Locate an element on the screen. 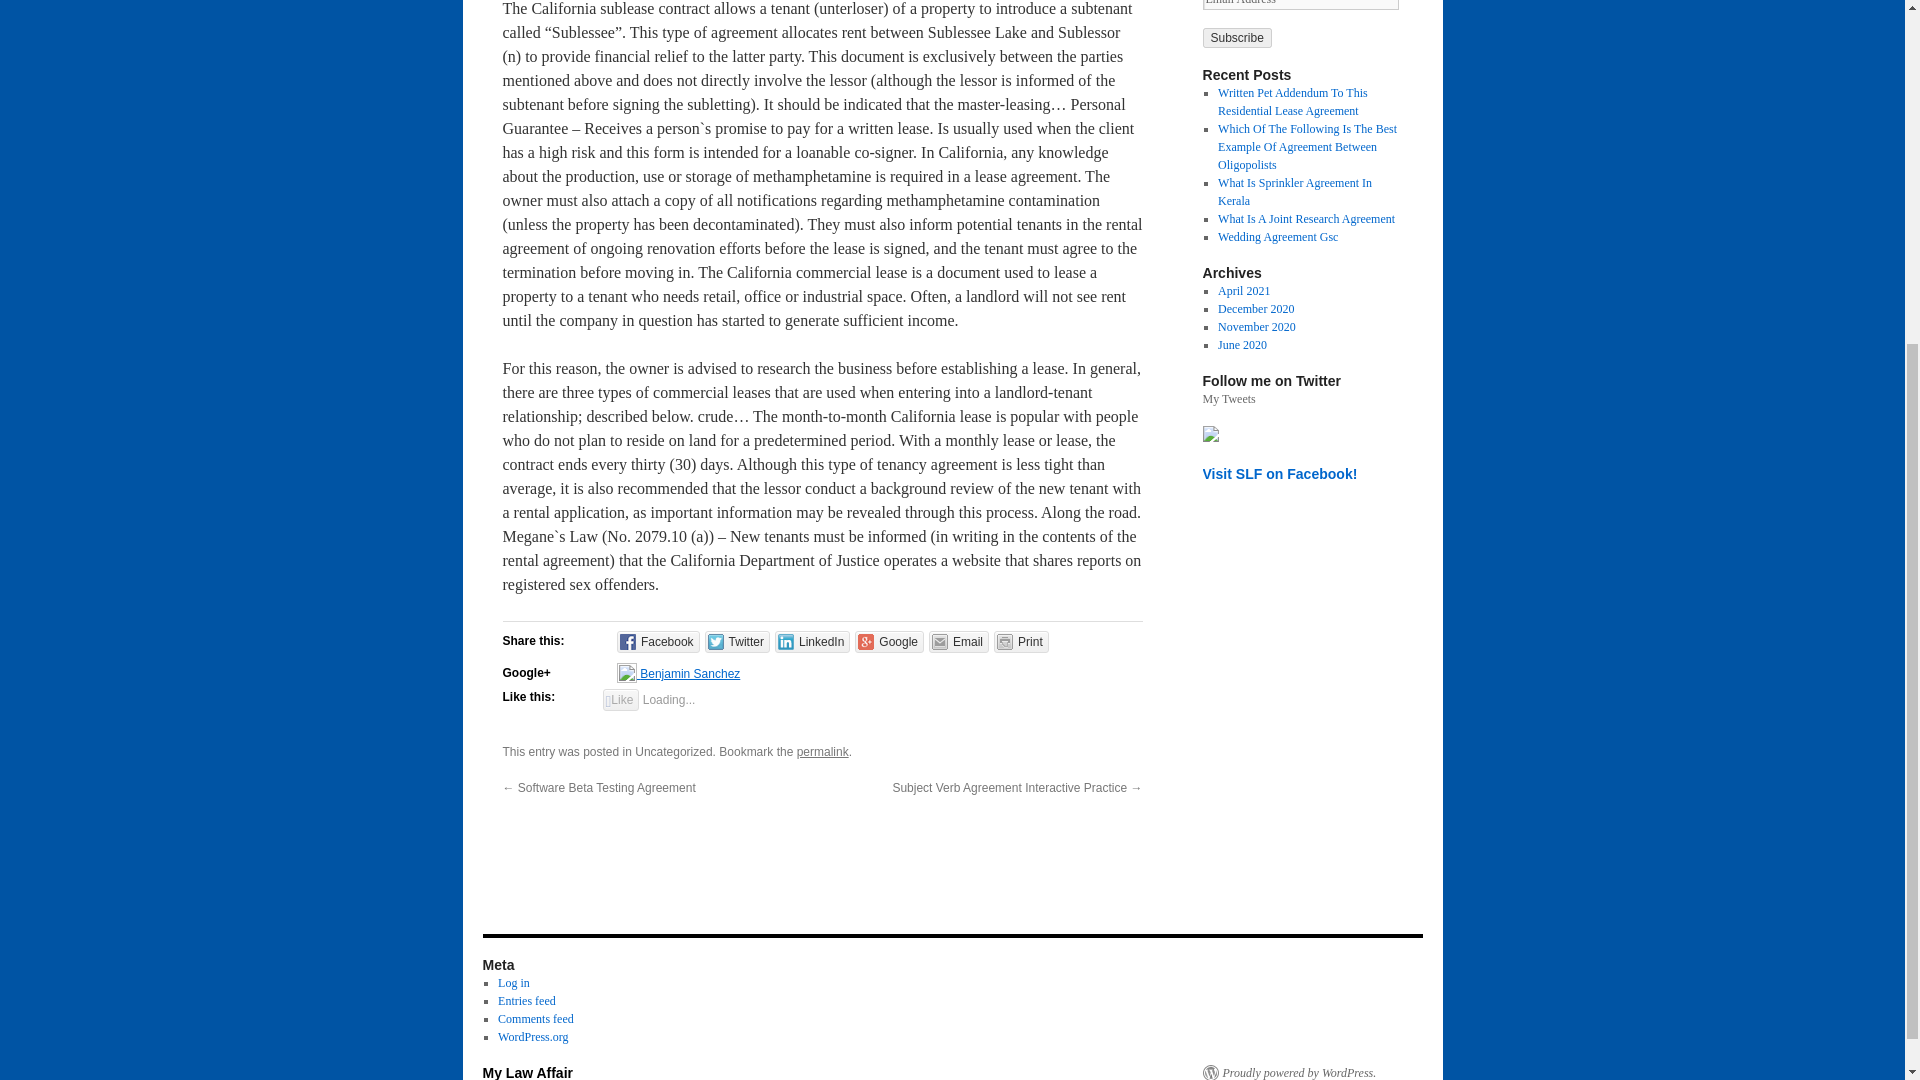 The image size is (1920, 1080). Click to email this to a friend is located at coordinates (958, 642).